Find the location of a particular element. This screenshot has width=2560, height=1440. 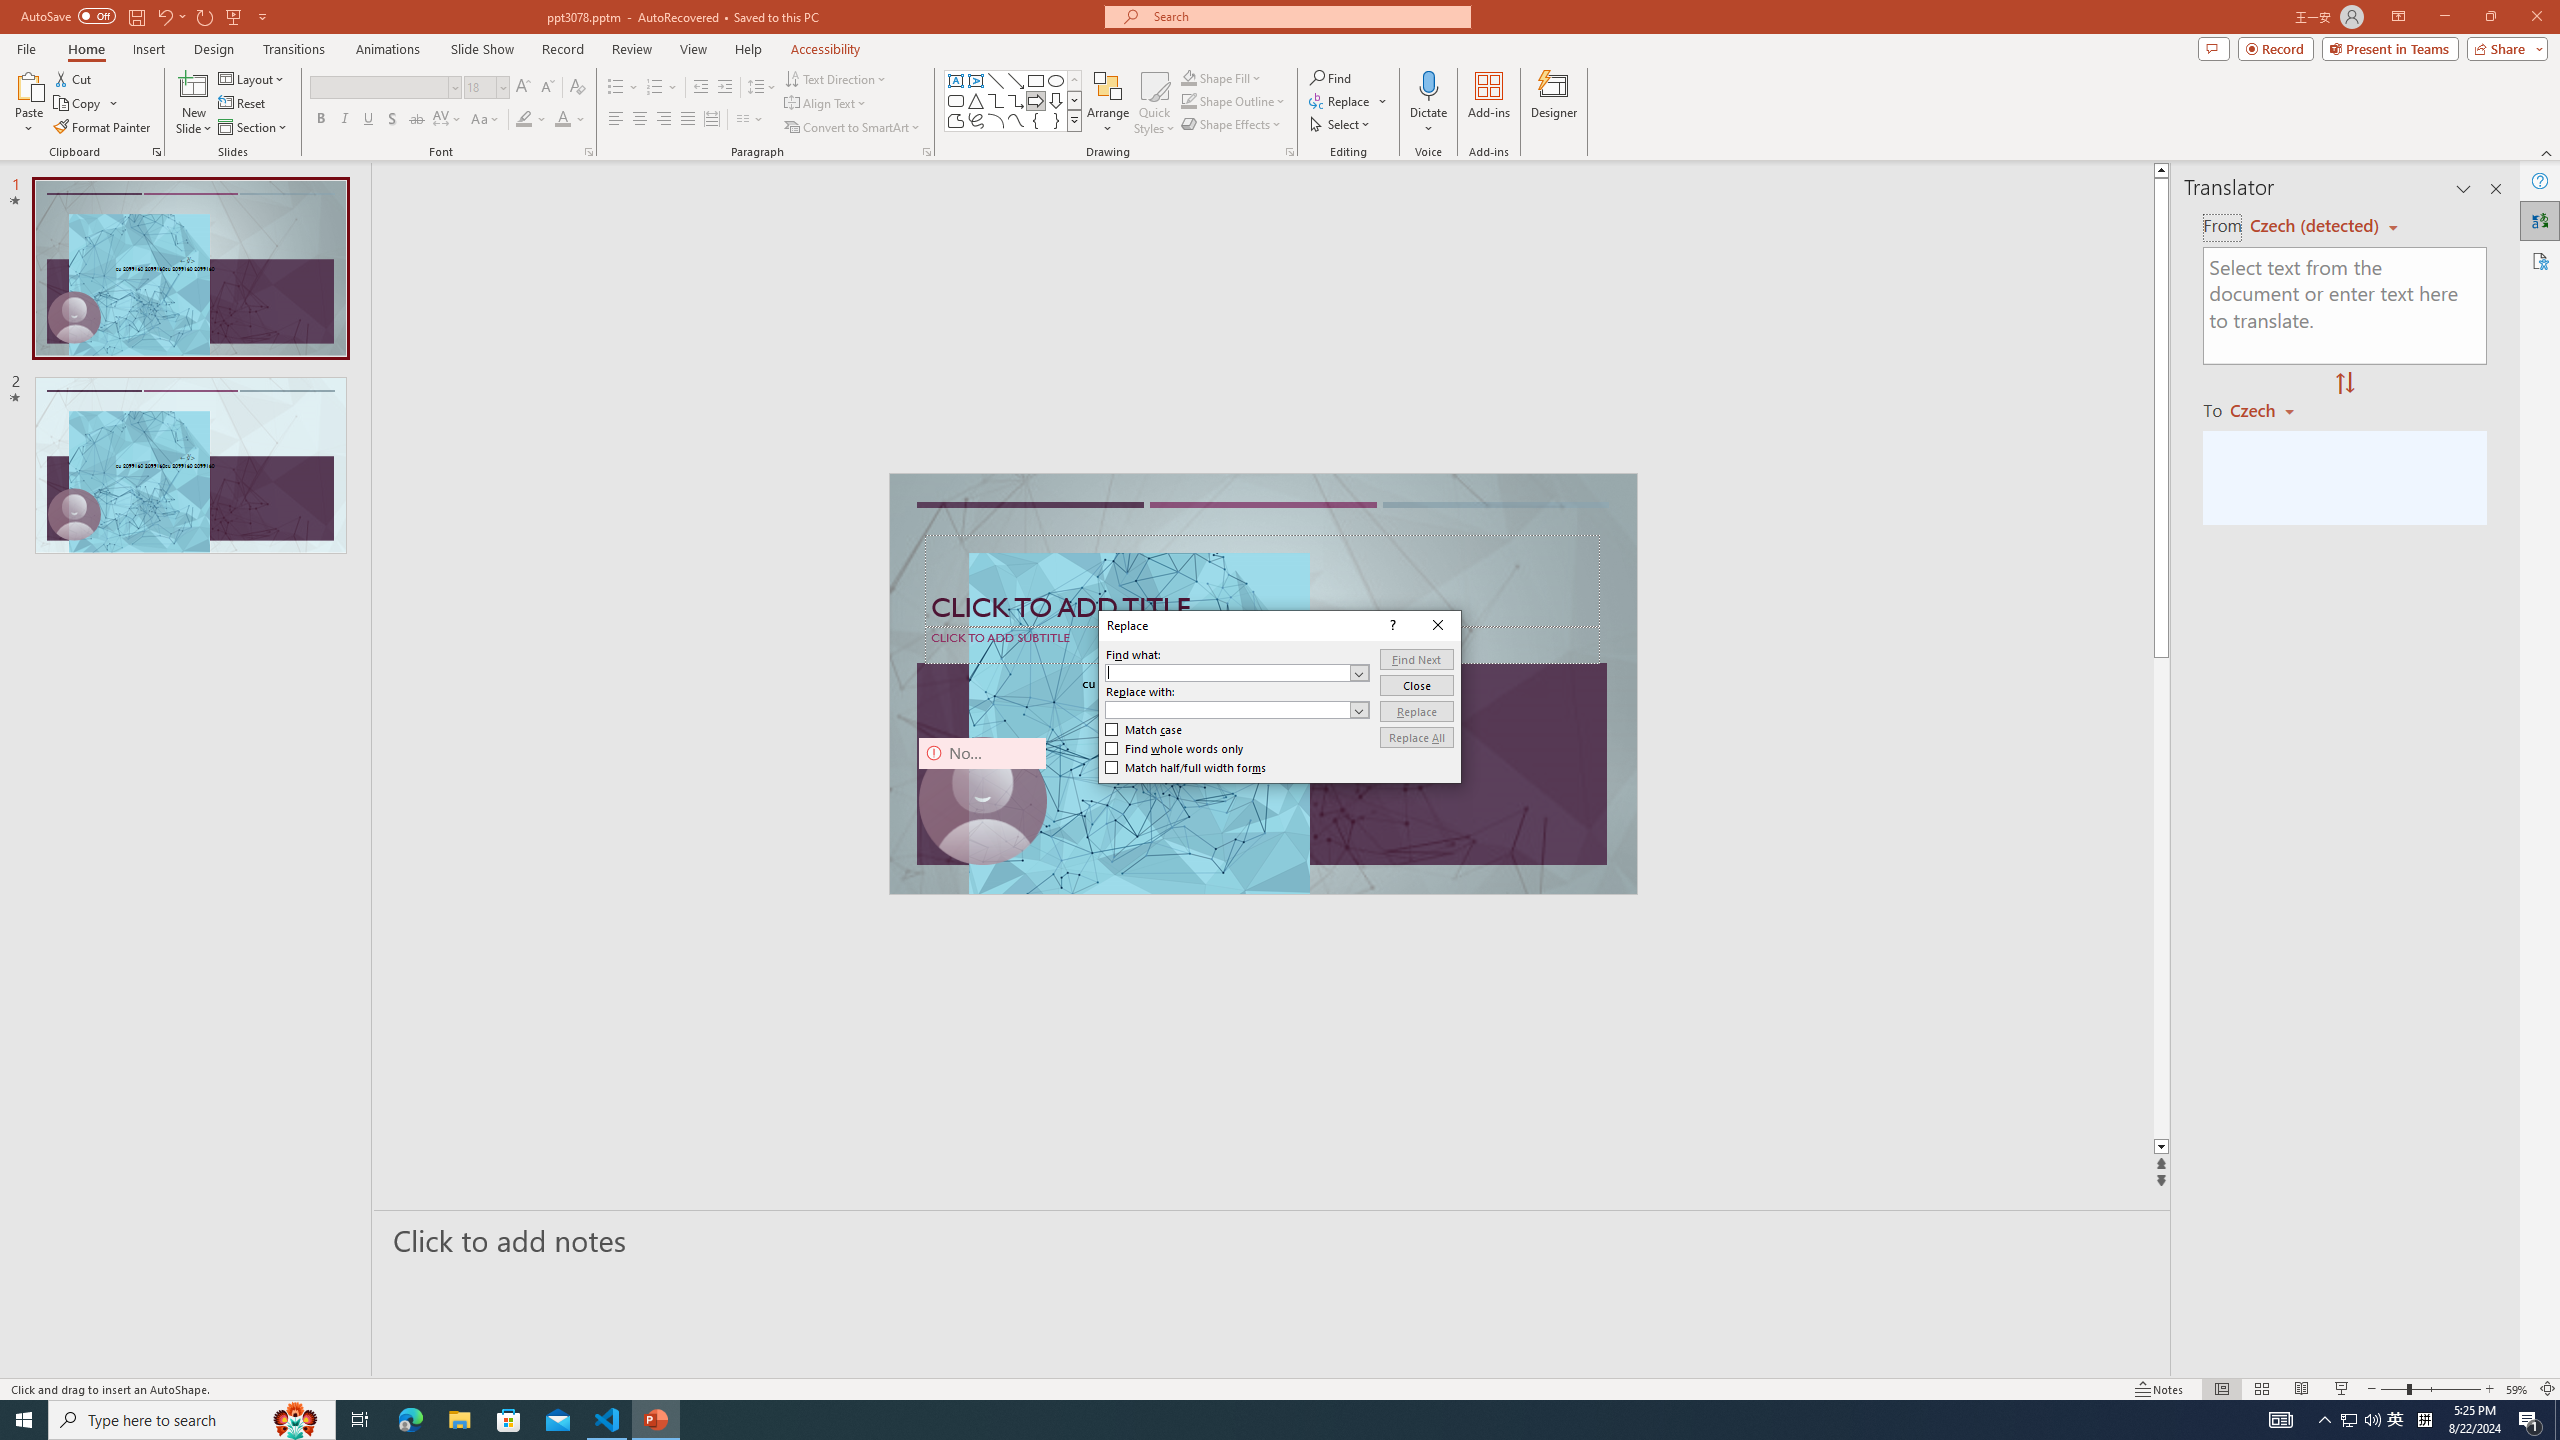

Align Text is located at coordinates (826, 104).